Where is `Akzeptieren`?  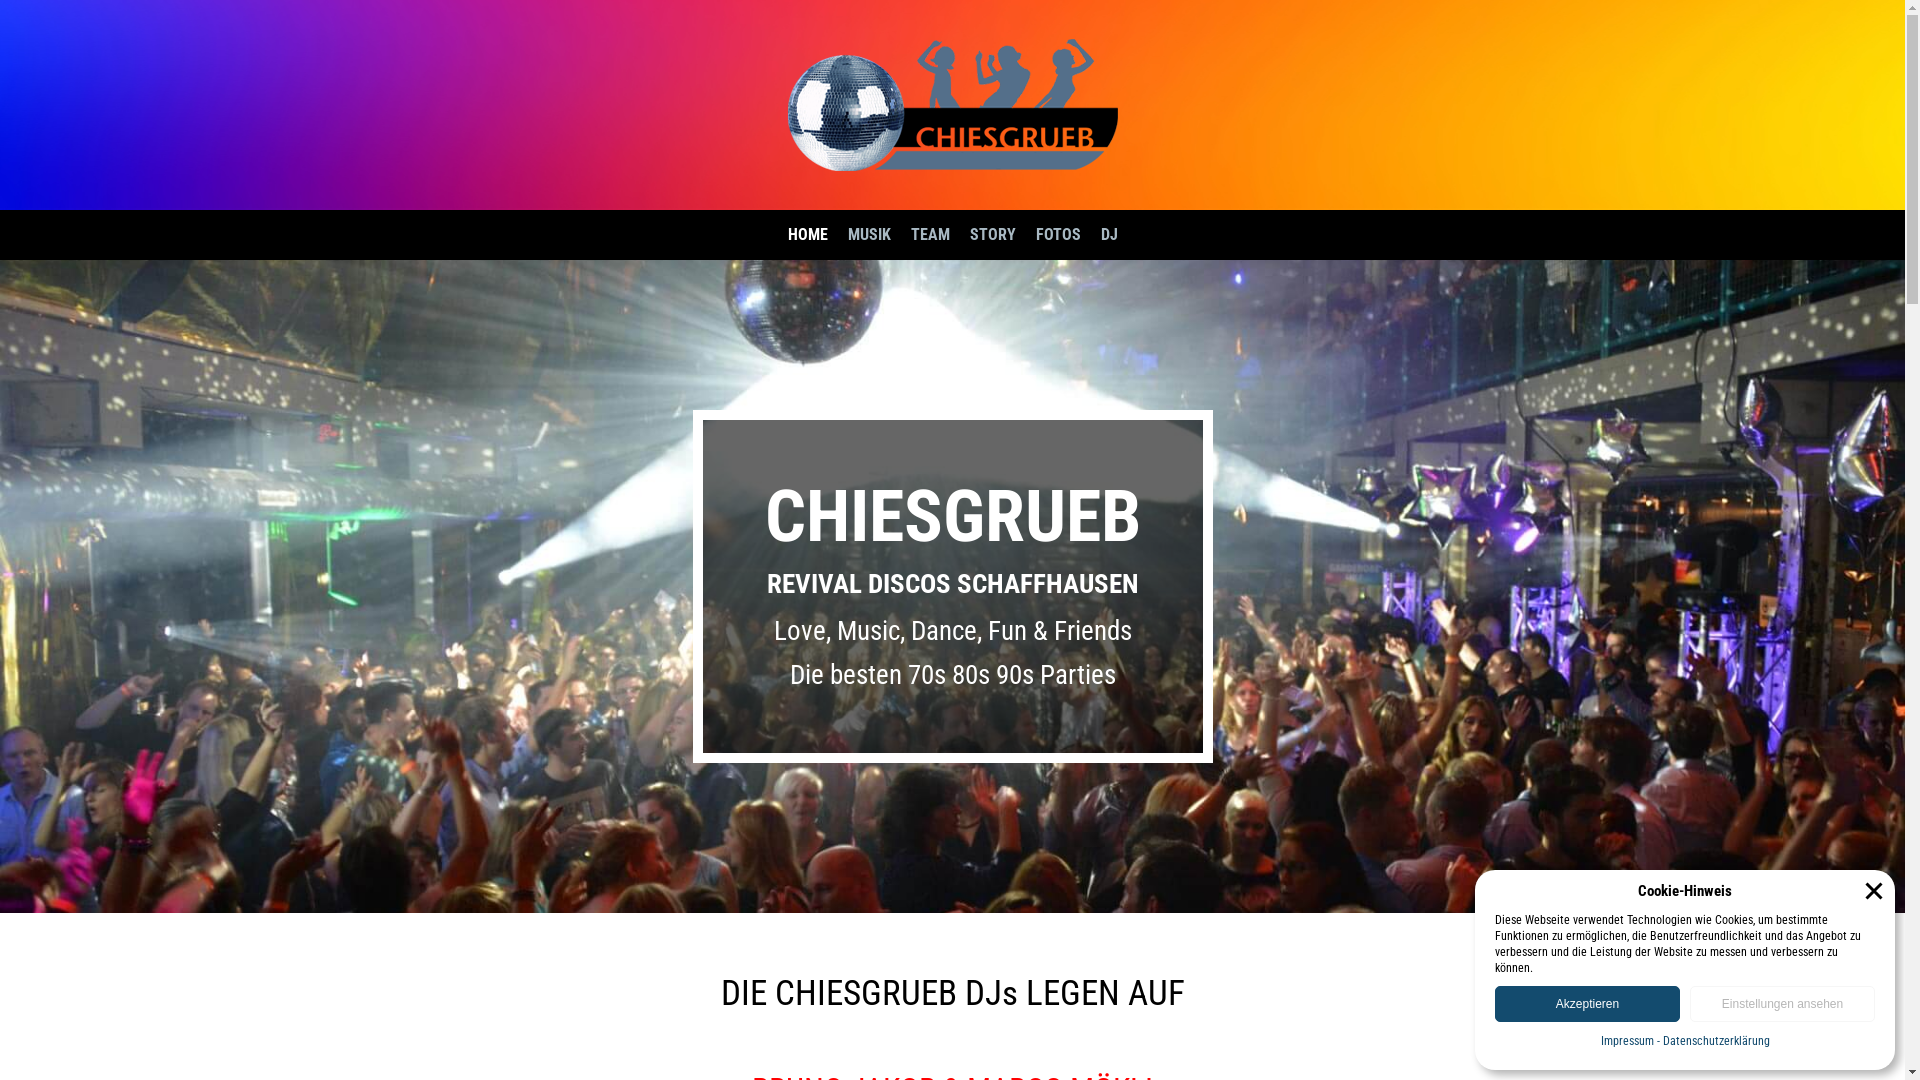 Akzeptieren is located at coordinates (1588, 1004).